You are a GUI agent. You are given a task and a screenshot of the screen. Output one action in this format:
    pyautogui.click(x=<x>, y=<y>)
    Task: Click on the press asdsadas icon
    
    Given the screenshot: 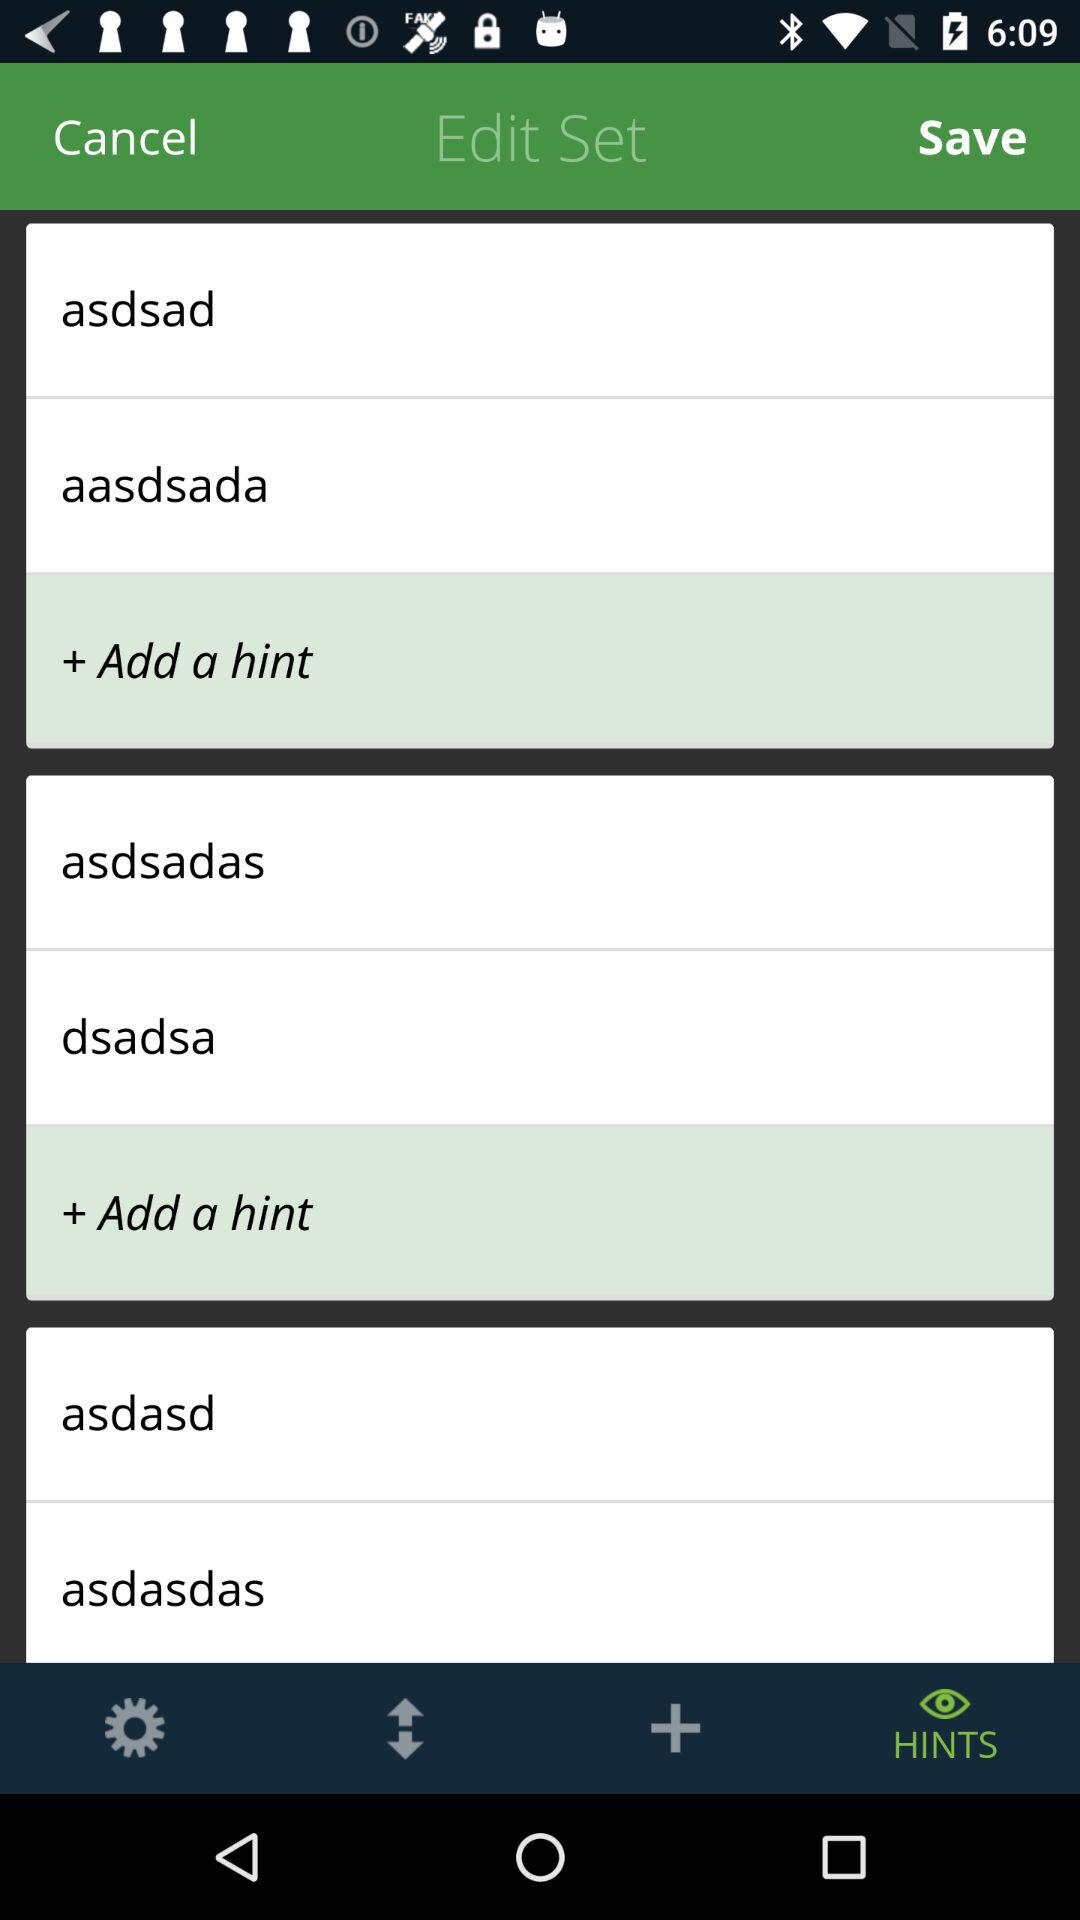 What is the action you would take?
    pyautogui.click(x=540, y=860)
    